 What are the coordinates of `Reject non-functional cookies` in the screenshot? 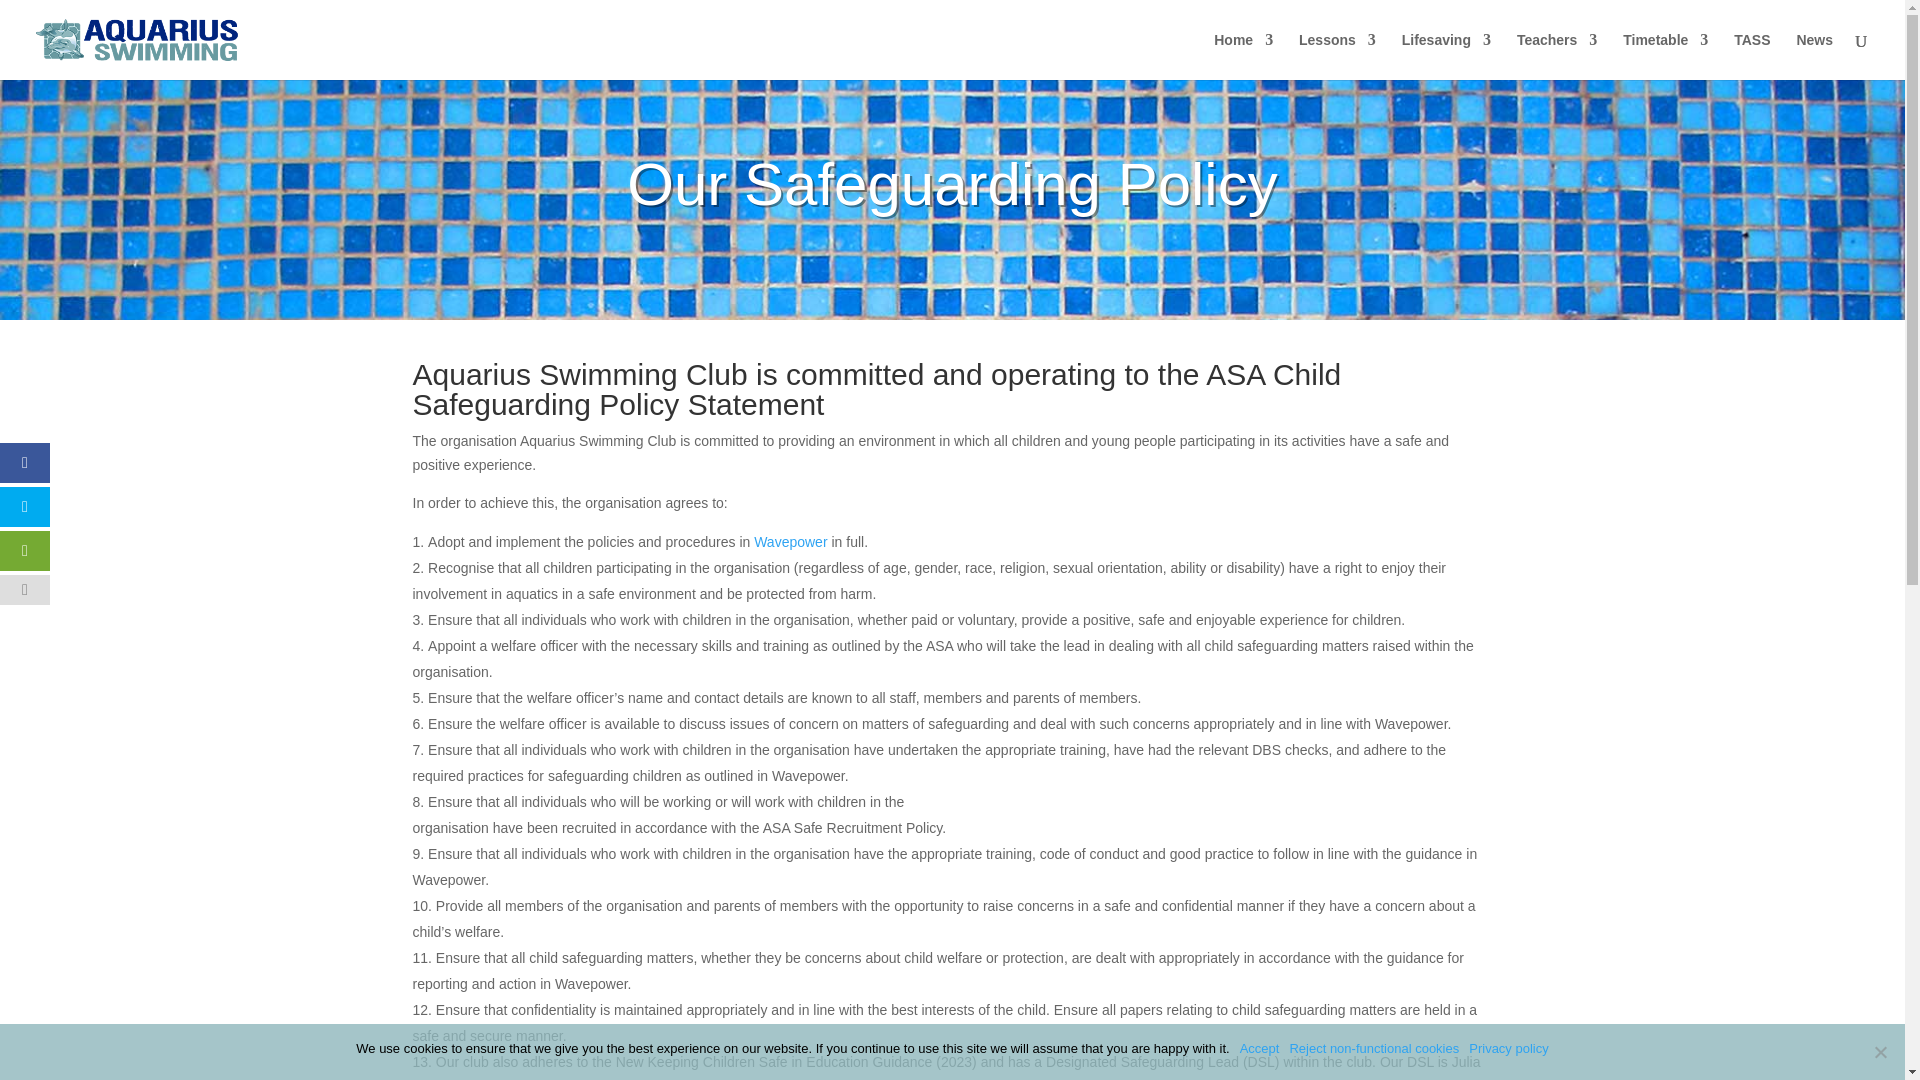 It's located at (1880, 1052).